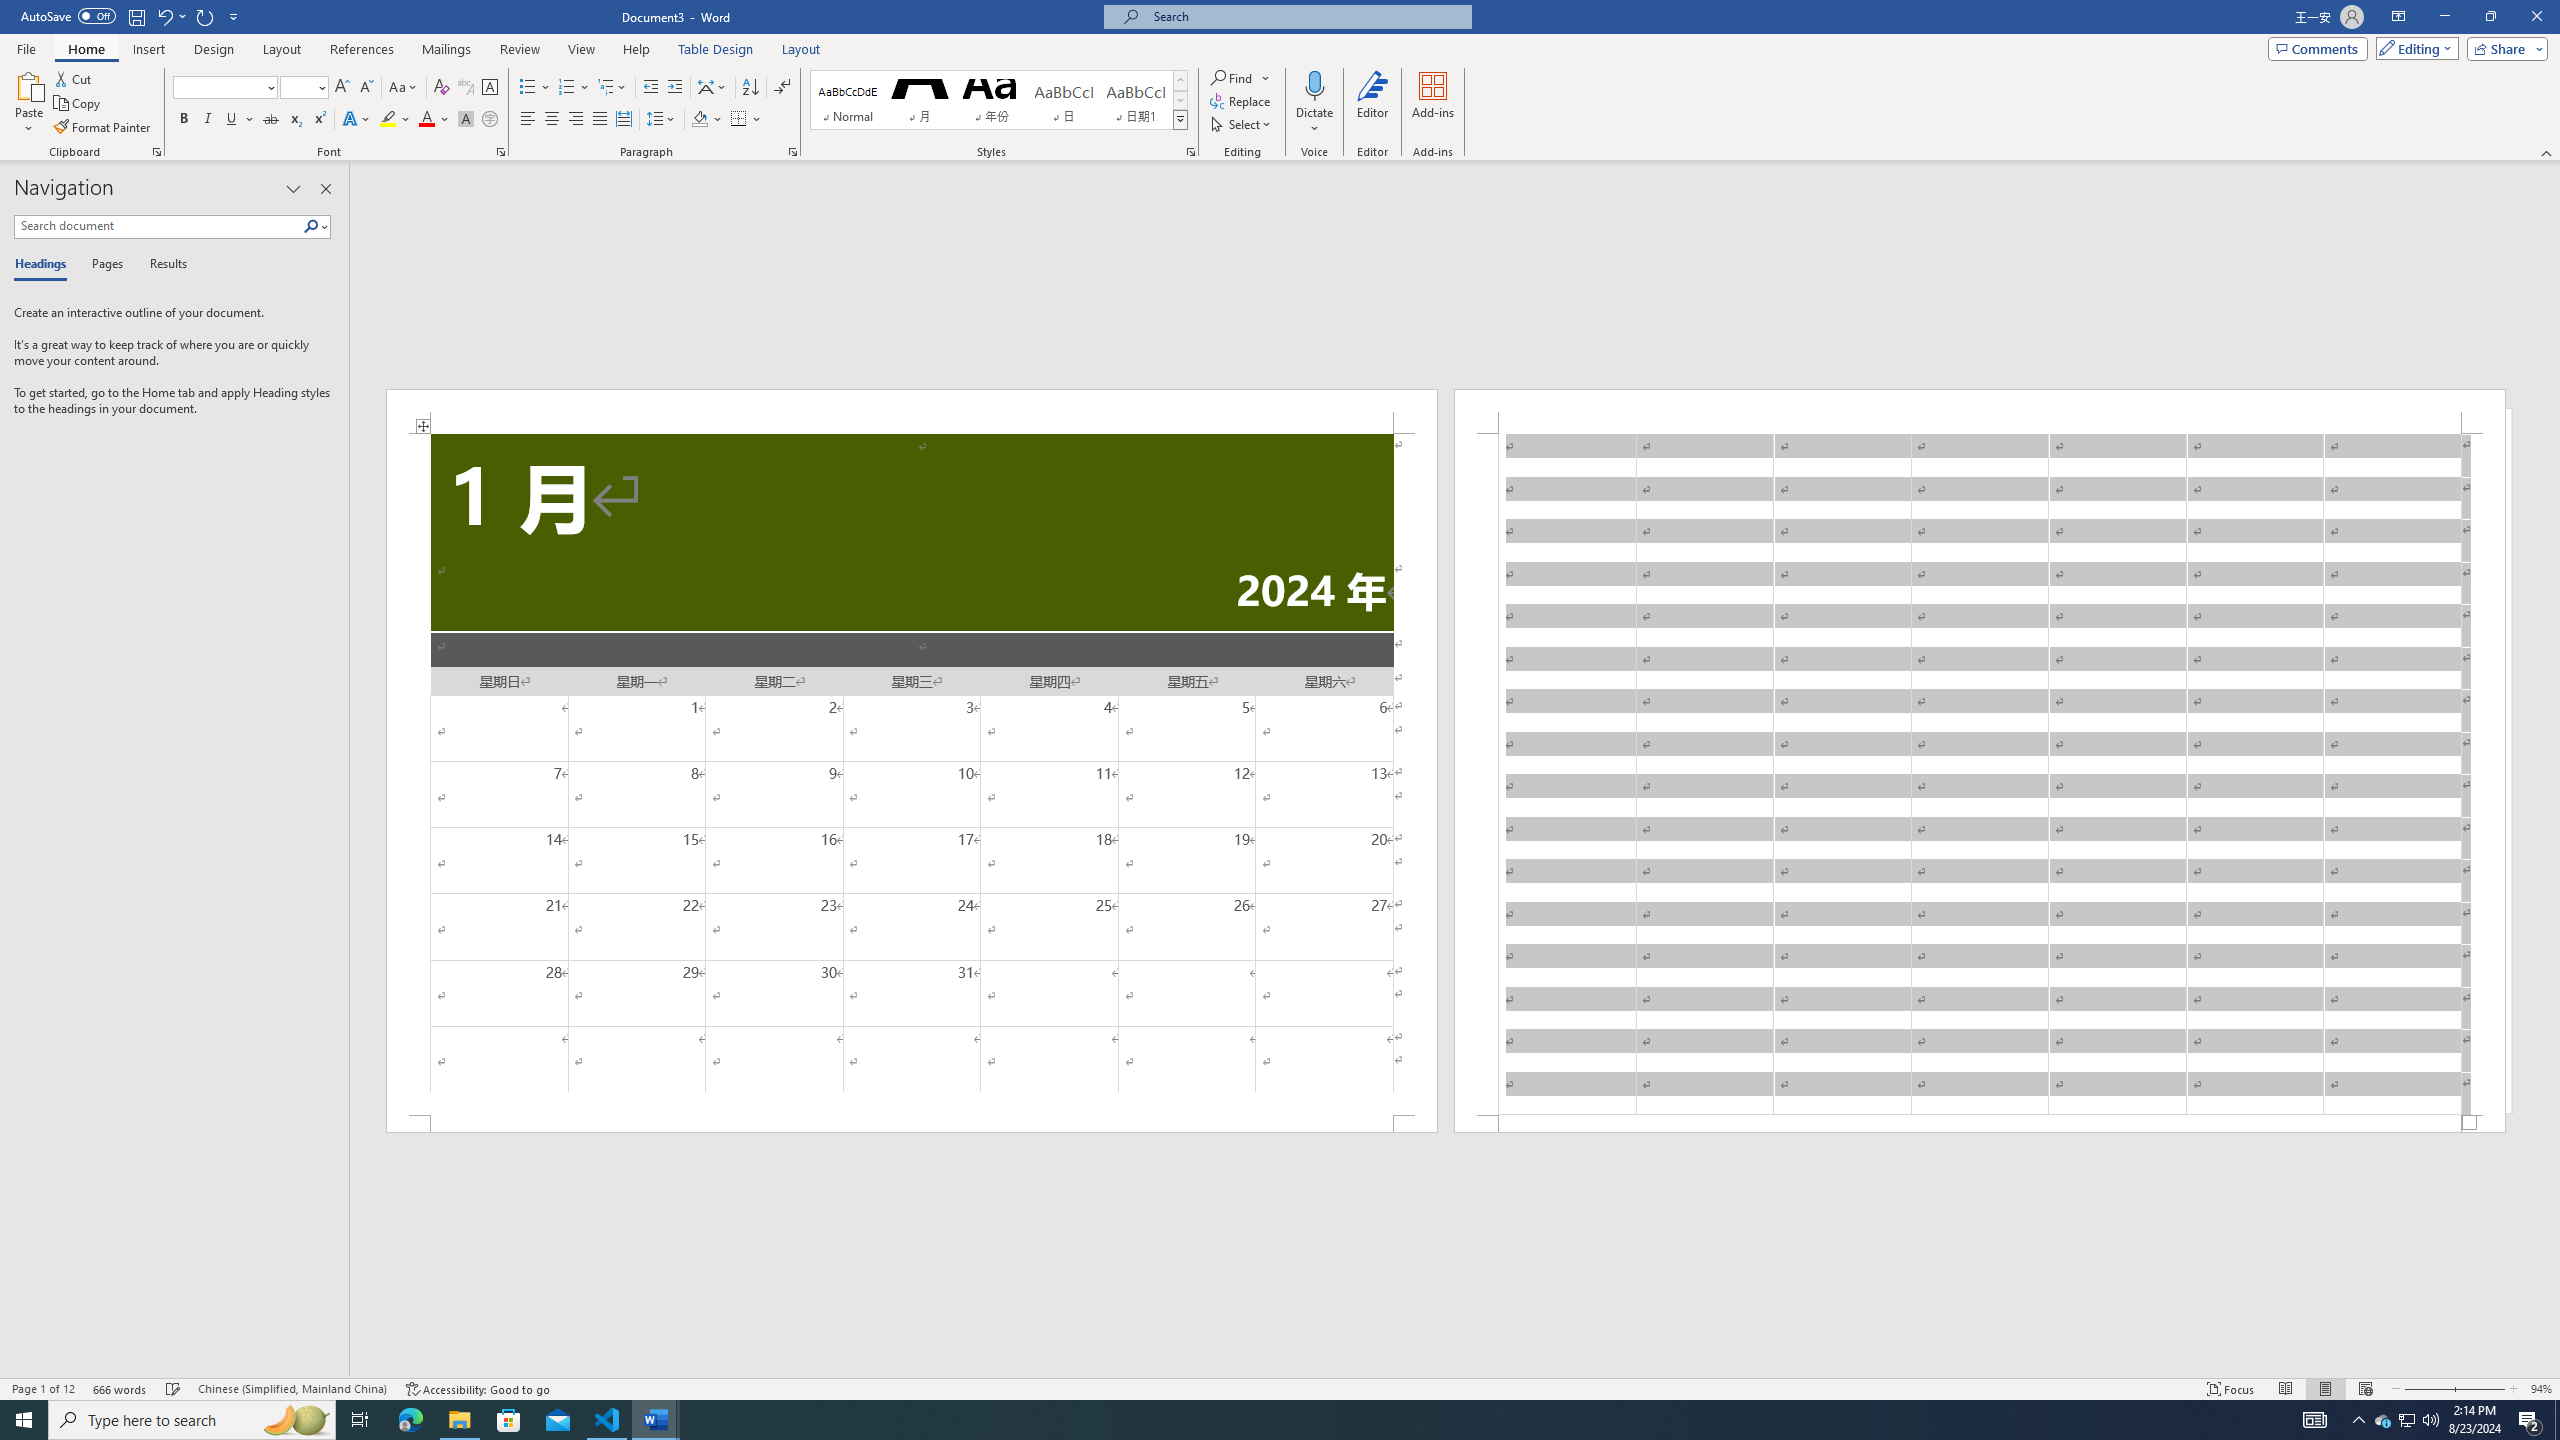  What do you see at coordinates (662, 120) in the screenshot?
I see `Line and Paragraph Spacing` at bounding box center [662, 120].